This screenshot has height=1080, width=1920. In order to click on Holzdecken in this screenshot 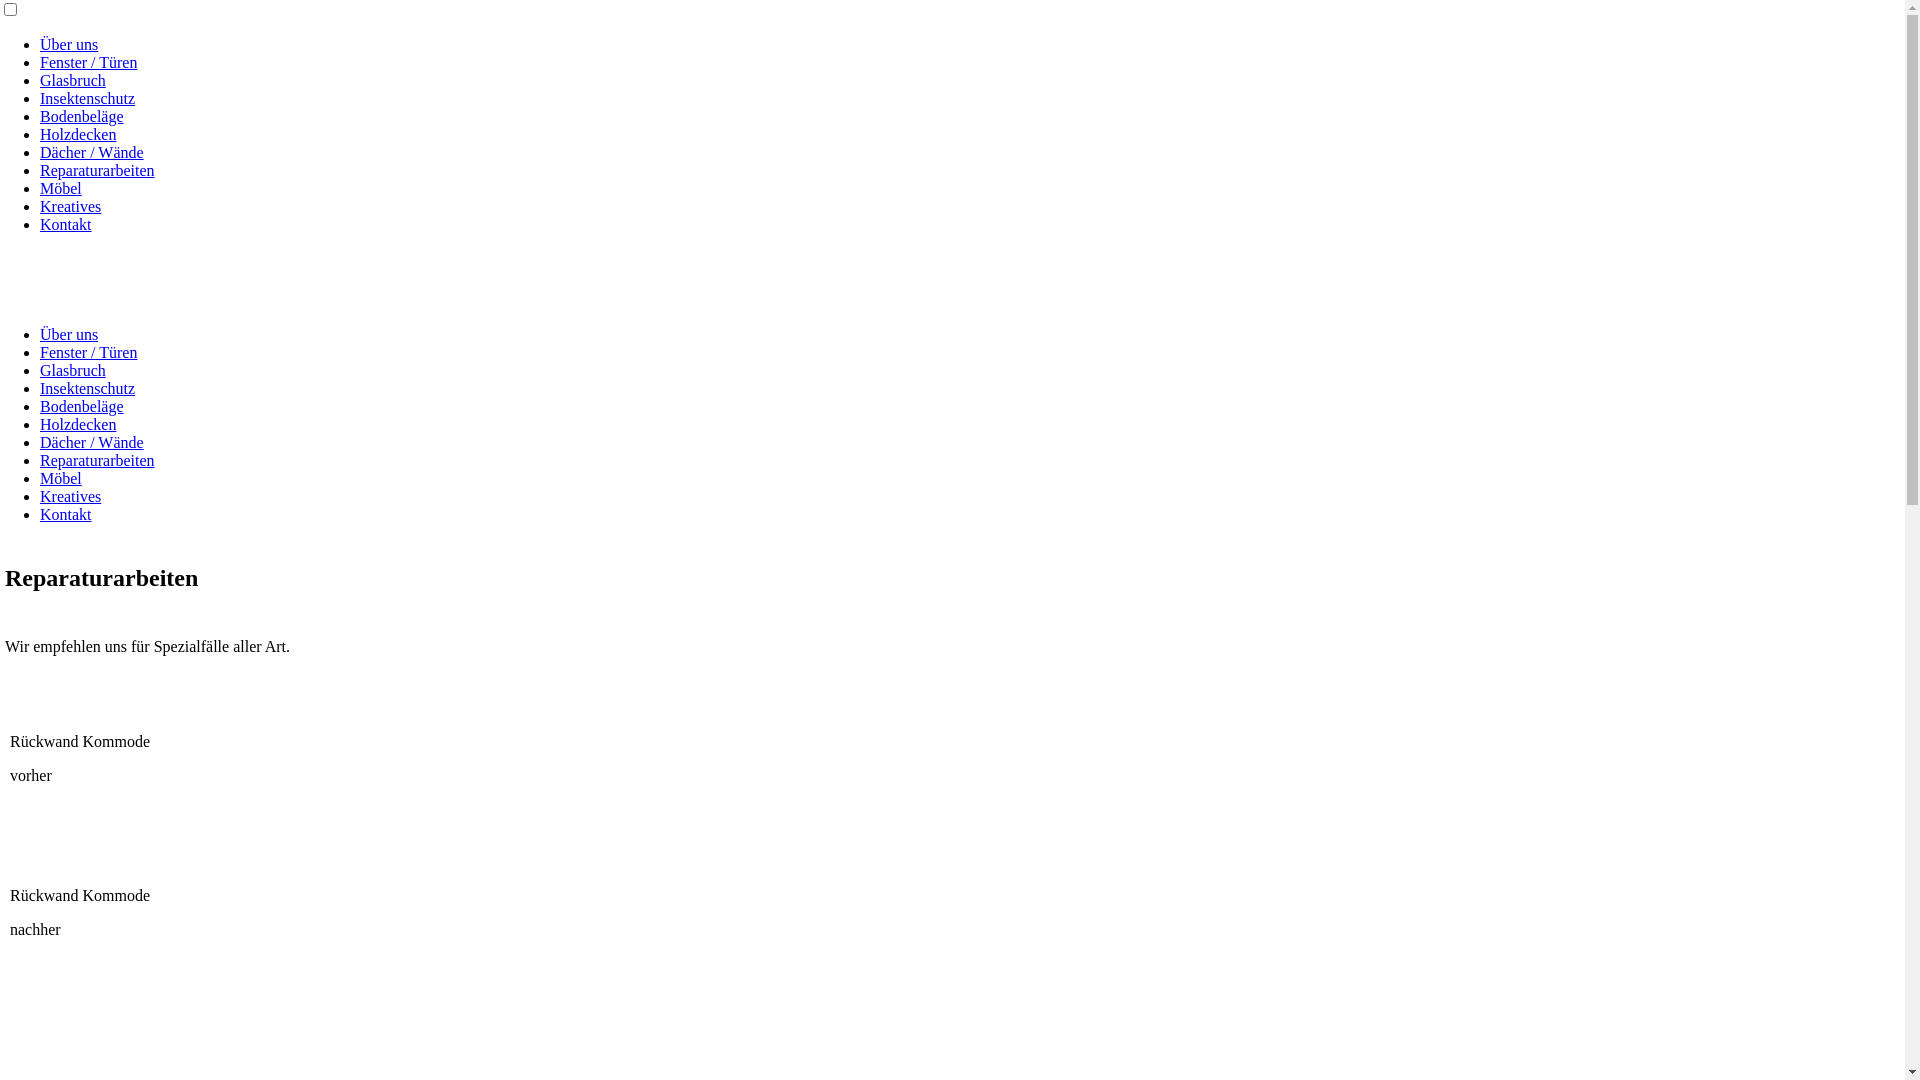, I will do `click(78, 134)`.